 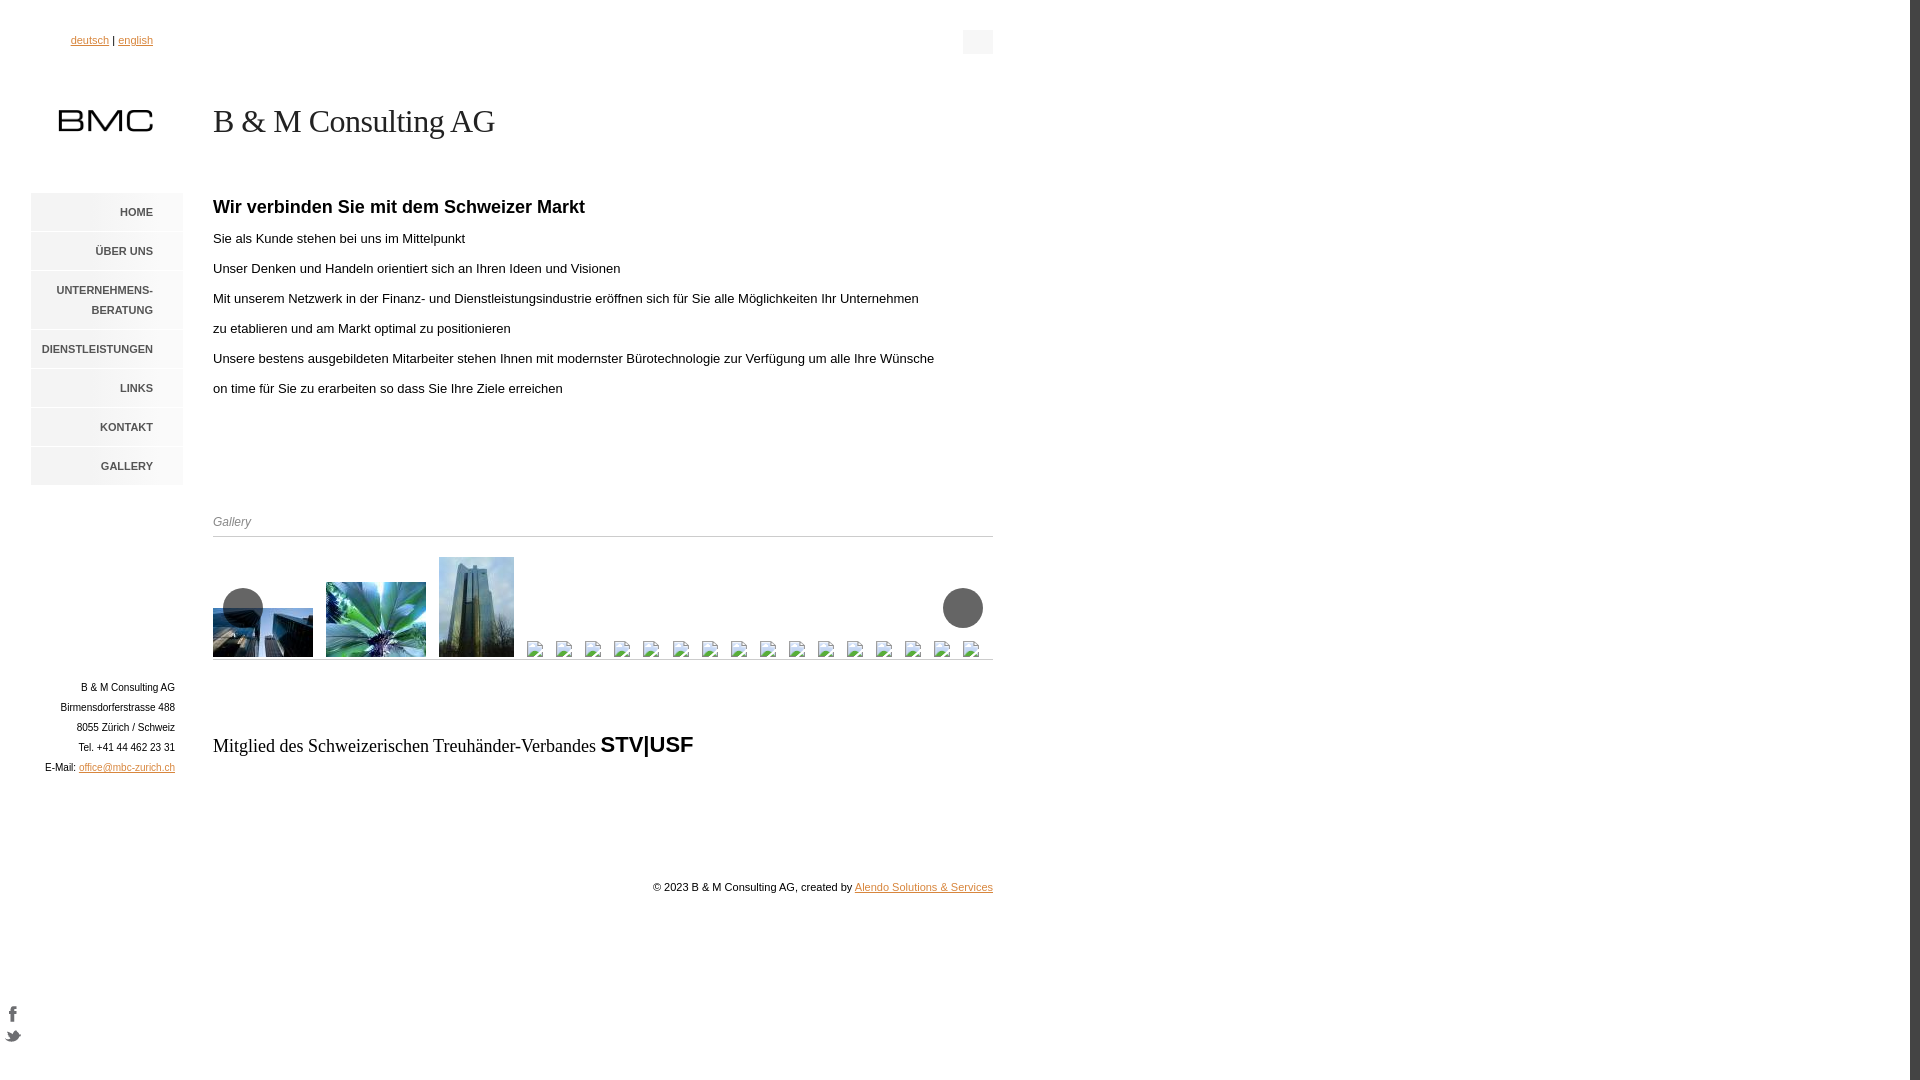 What do you see at coordinates (13, 1017) in the screenshot?
I see `Friend me on Facebook` at bounding box center [13, 1017].